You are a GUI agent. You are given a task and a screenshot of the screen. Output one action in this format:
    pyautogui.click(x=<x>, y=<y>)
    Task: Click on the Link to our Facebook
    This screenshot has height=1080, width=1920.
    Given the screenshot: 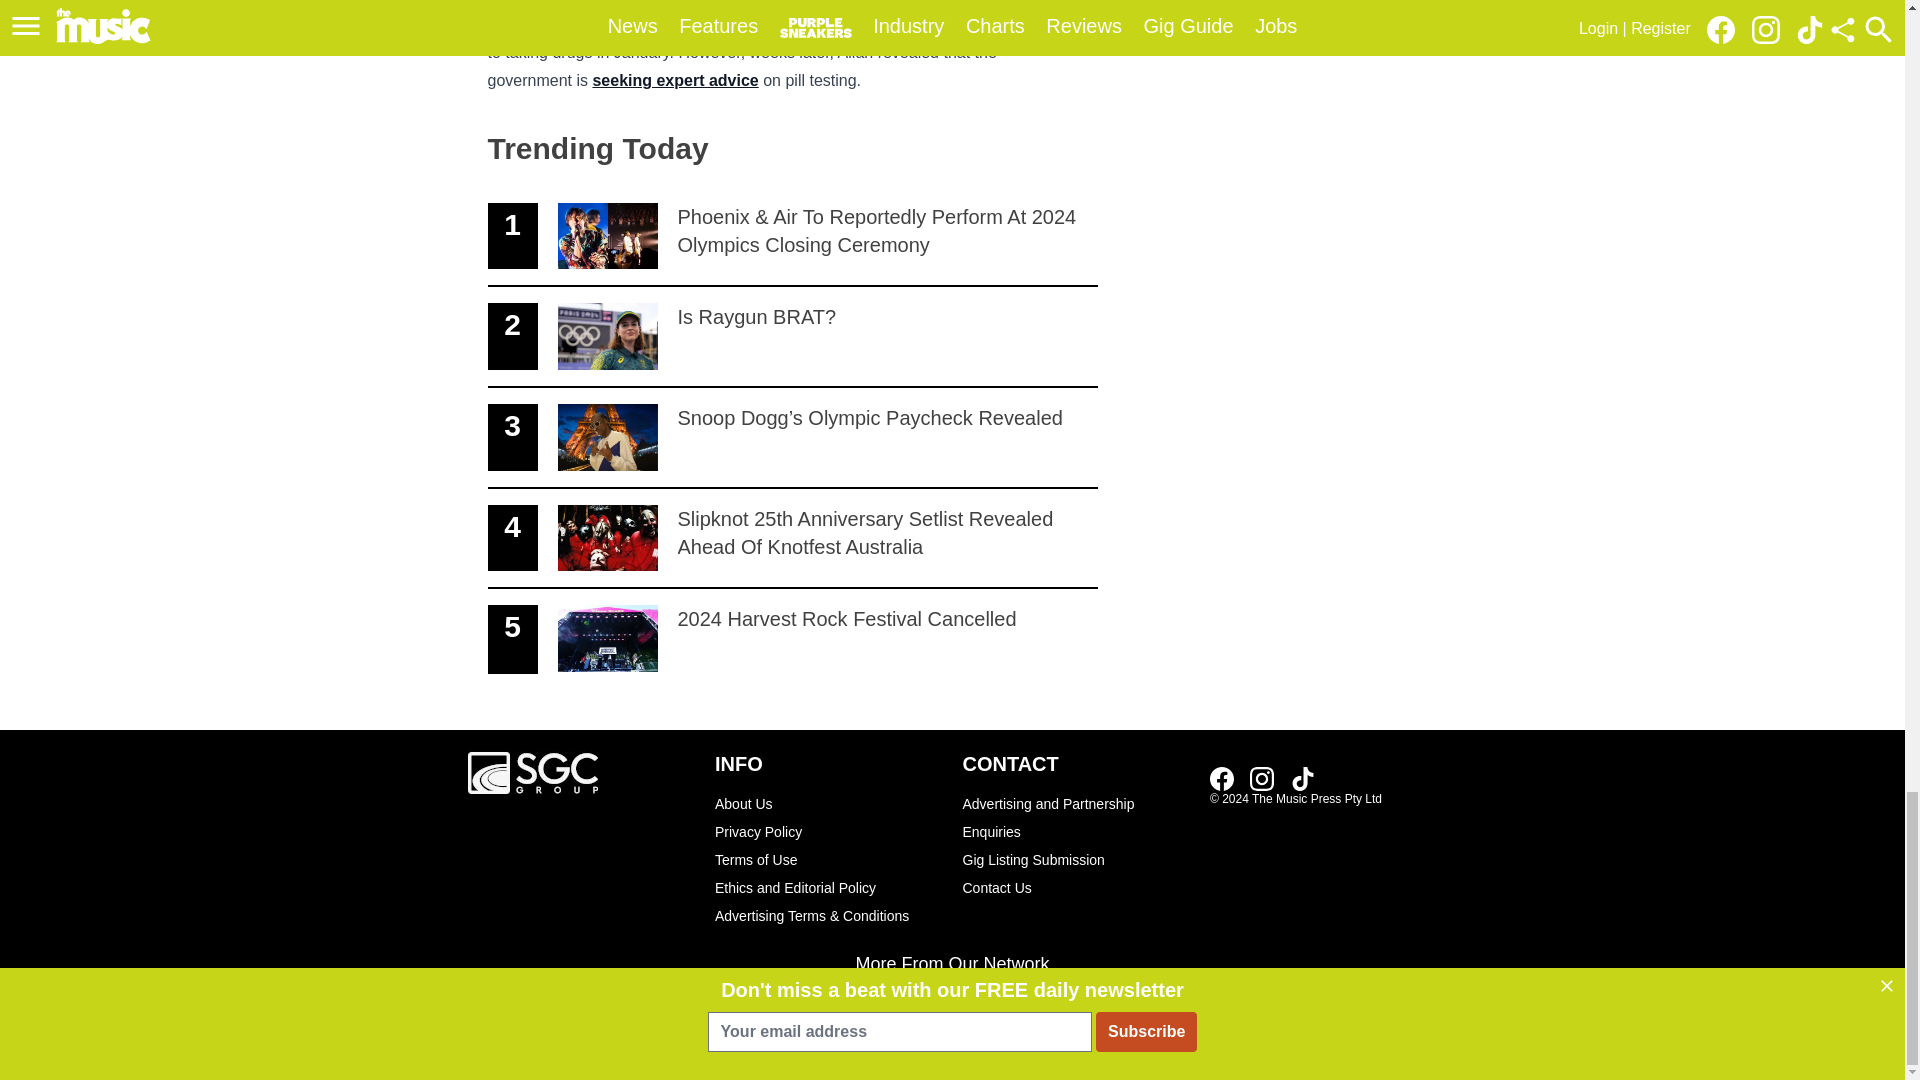 What is the action you would take?
    pyautogui.click(x=674, y=80)
    